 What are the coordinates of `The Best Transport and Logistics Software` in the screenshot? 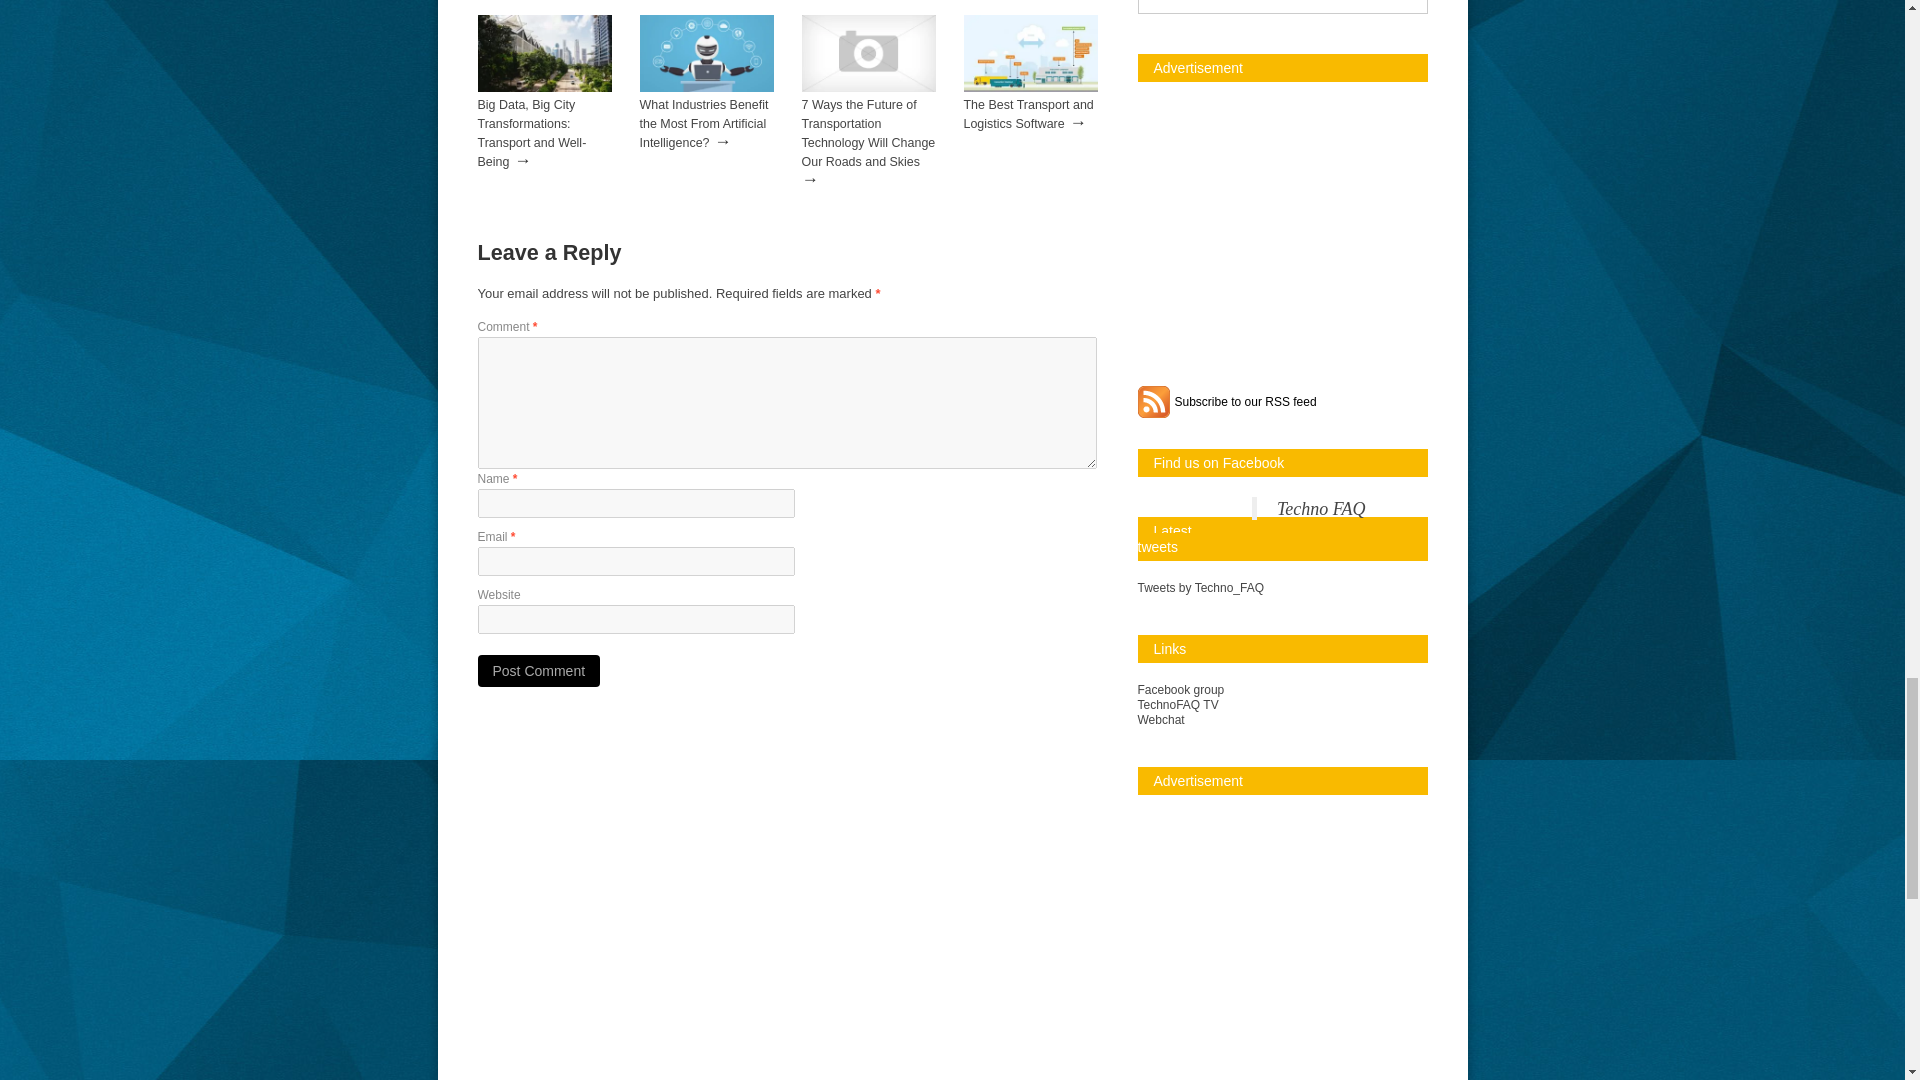 It's located at (1028, 114).